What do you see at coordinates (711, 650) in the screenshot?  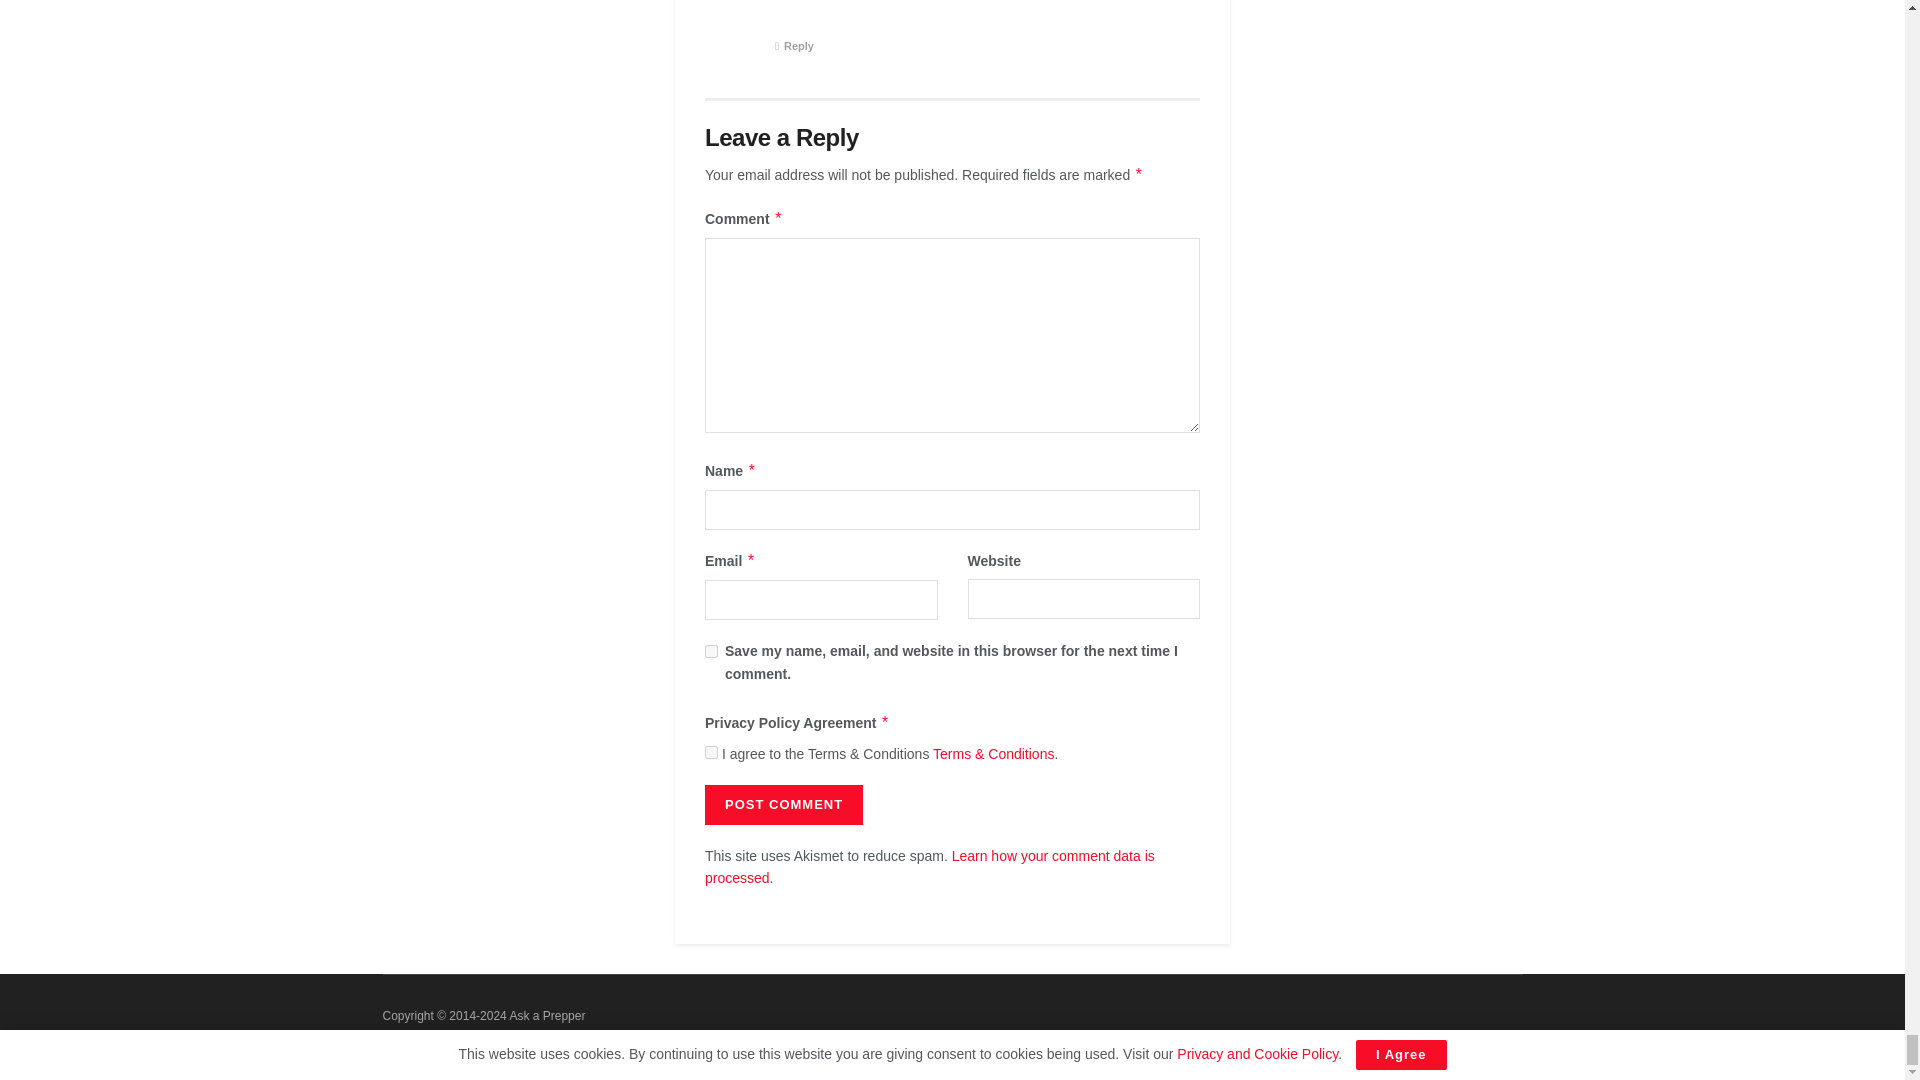 I see `yes` at bounding box center [711, 650].